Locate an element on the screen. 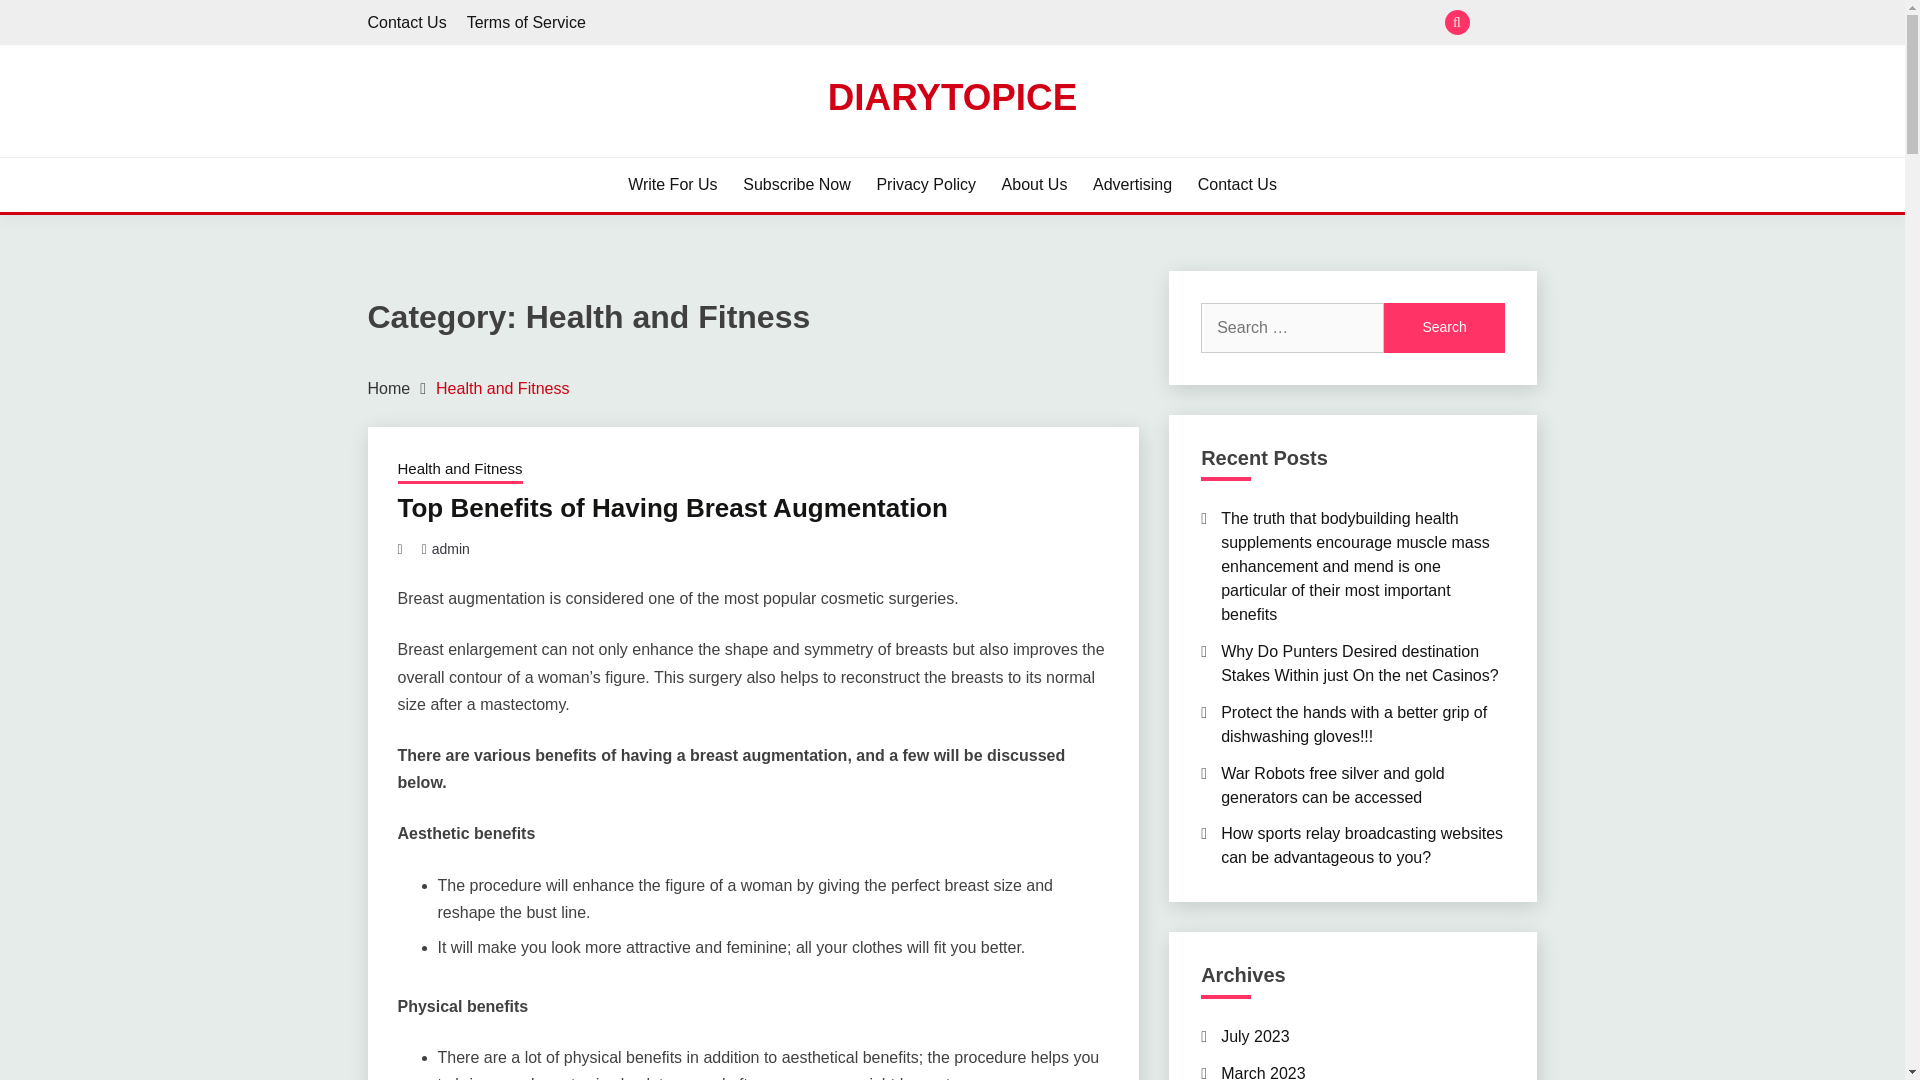 The height and width of the screenshot is (1080, 1920). admin is located at coordinates (451, 549).